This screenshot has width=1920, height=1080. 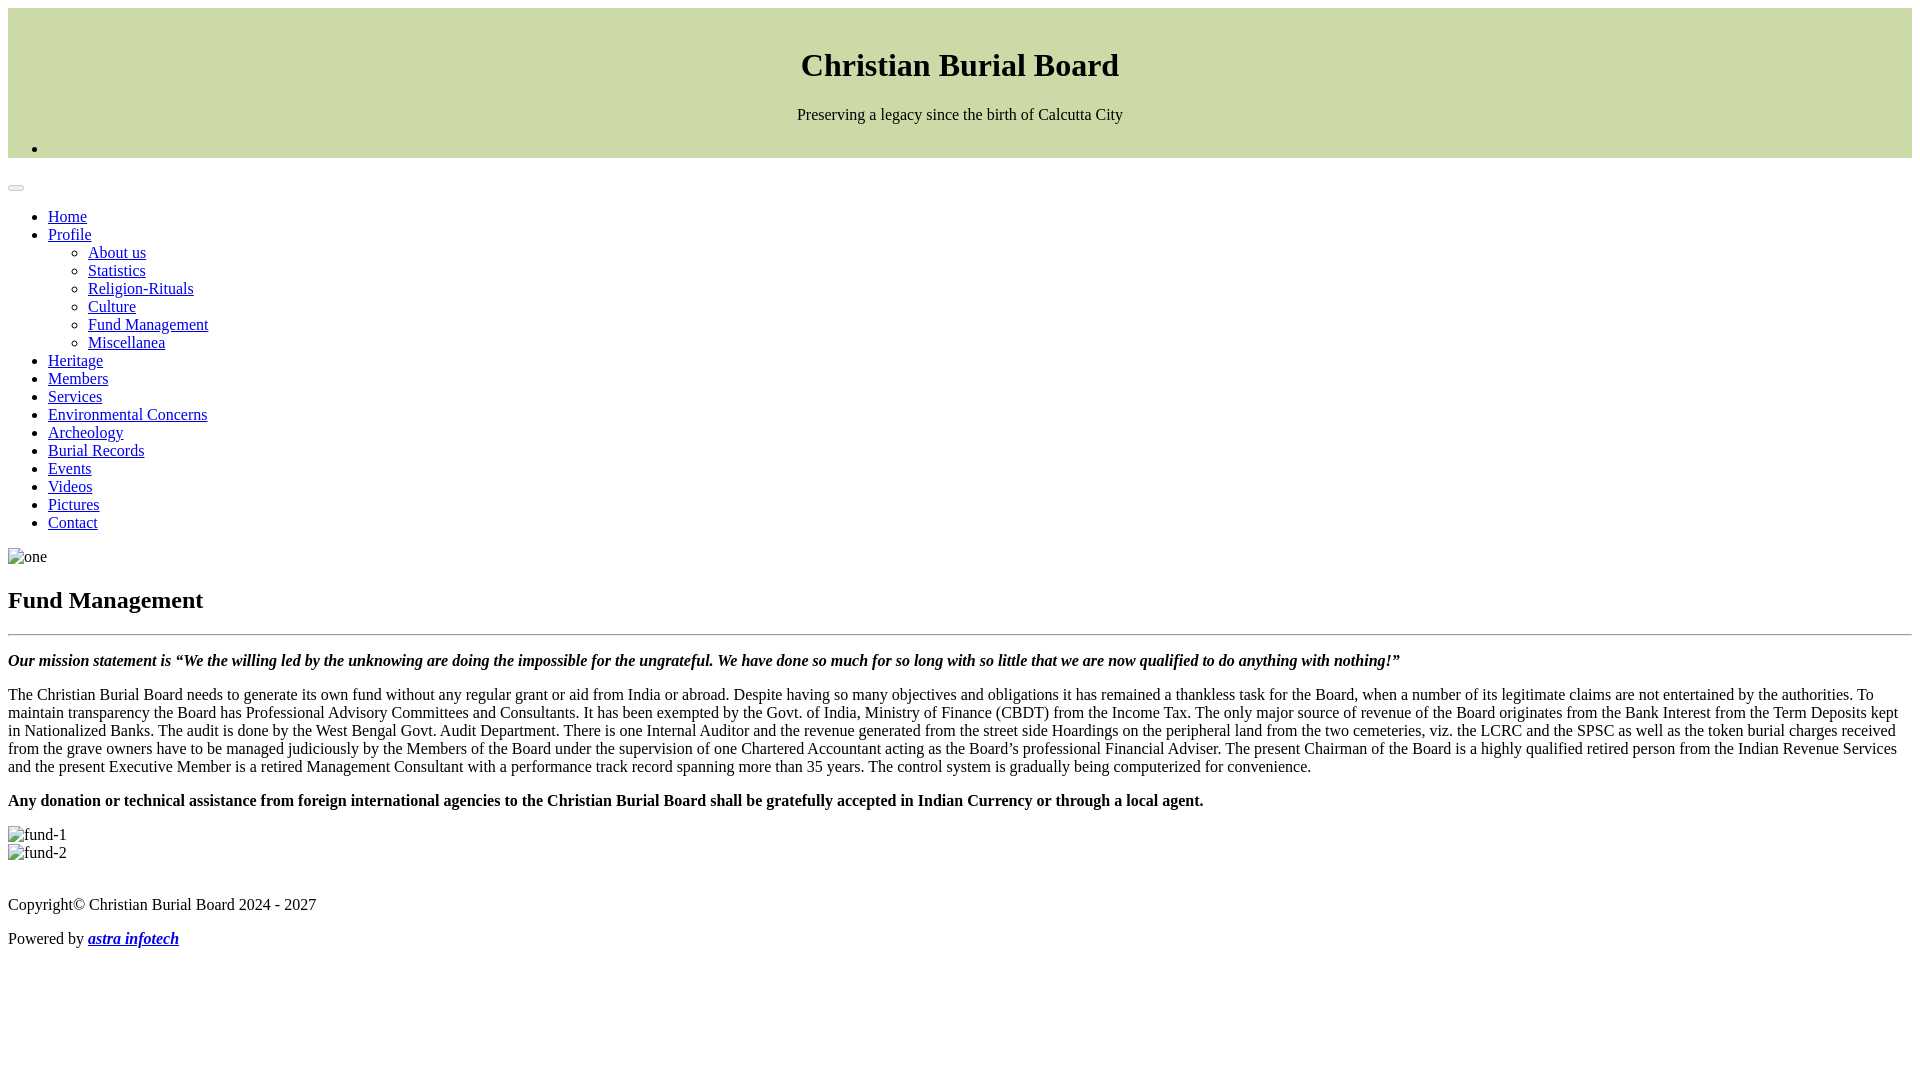 What do you see at coordinates (126, 342) in the screenshot?
I see `Miscellanea` at bounding box center [126, 342].